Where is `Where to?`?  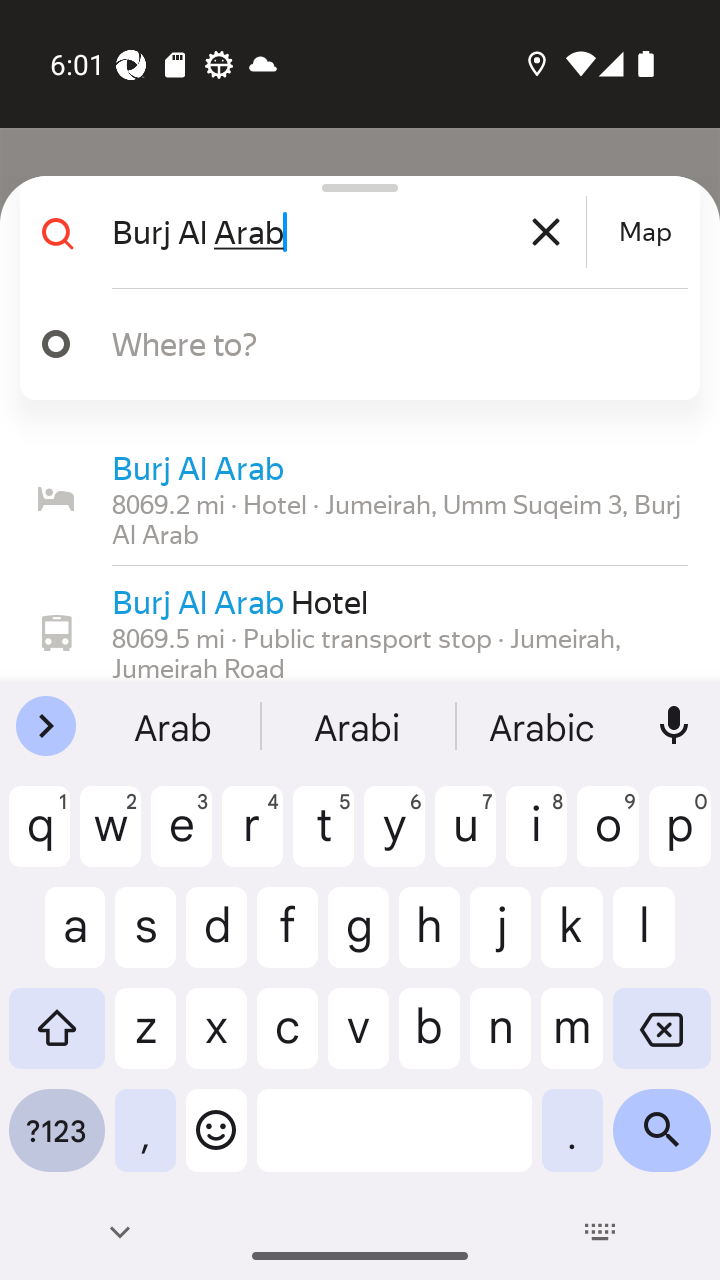 Where to? is located at coordinates (374, 343).